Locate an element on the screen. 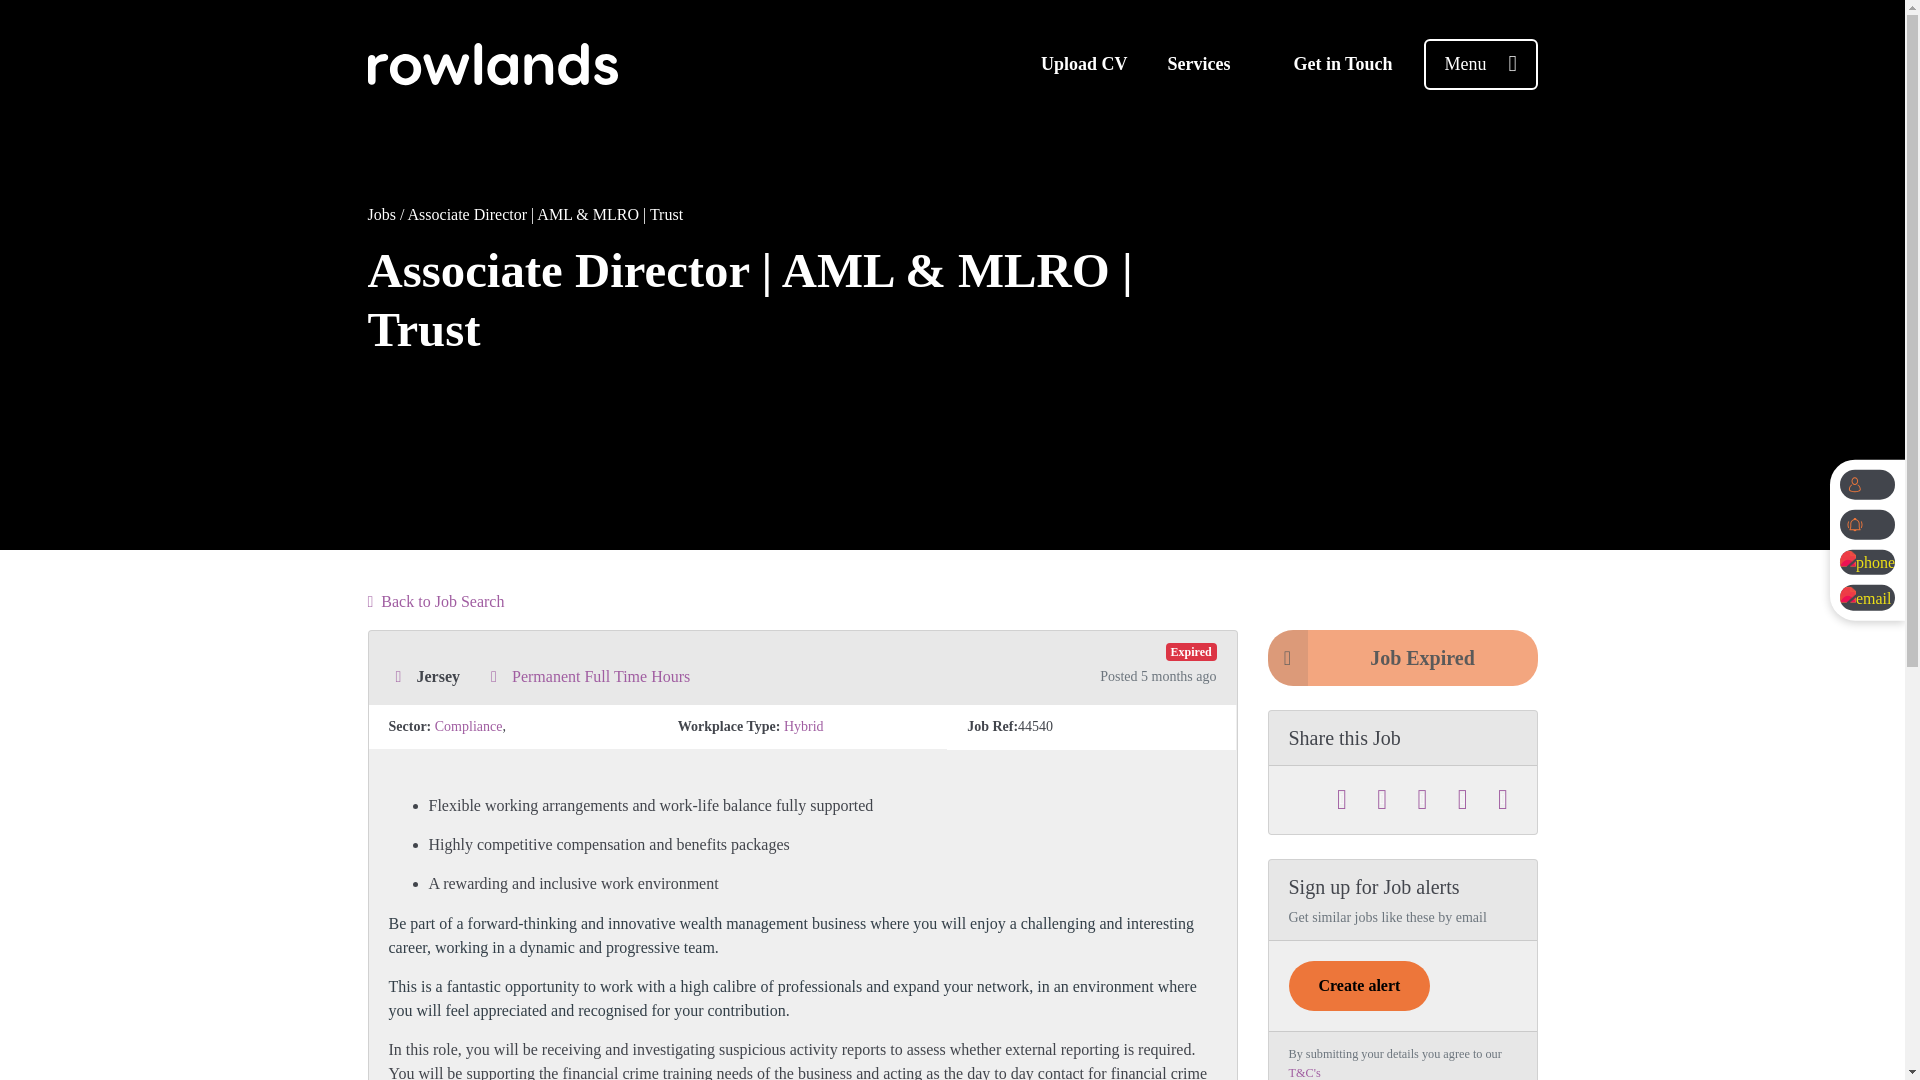 The image size is (1920, 1080). Get in Touch is located at coordinates (1342, 64).